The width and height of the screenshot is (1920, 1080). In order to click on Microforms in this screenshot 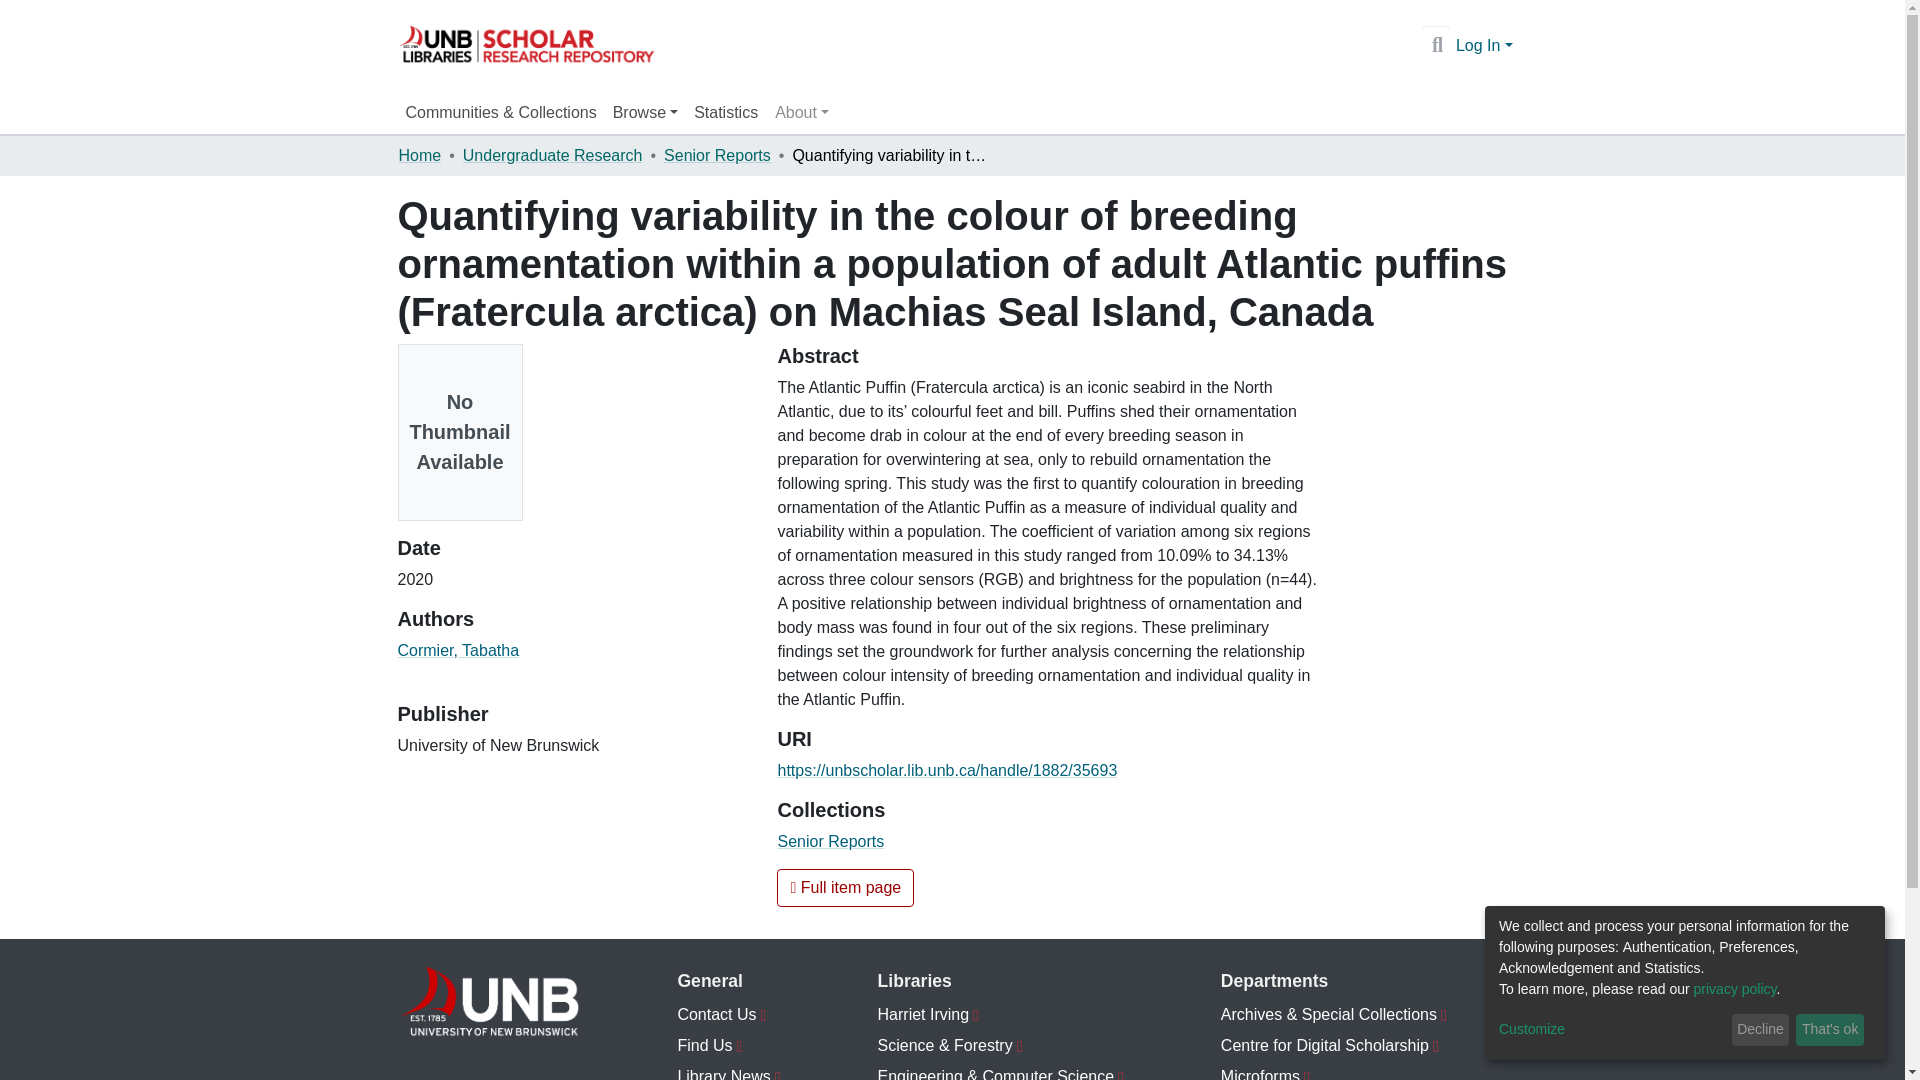, I will do `click(1364, 1070)`.